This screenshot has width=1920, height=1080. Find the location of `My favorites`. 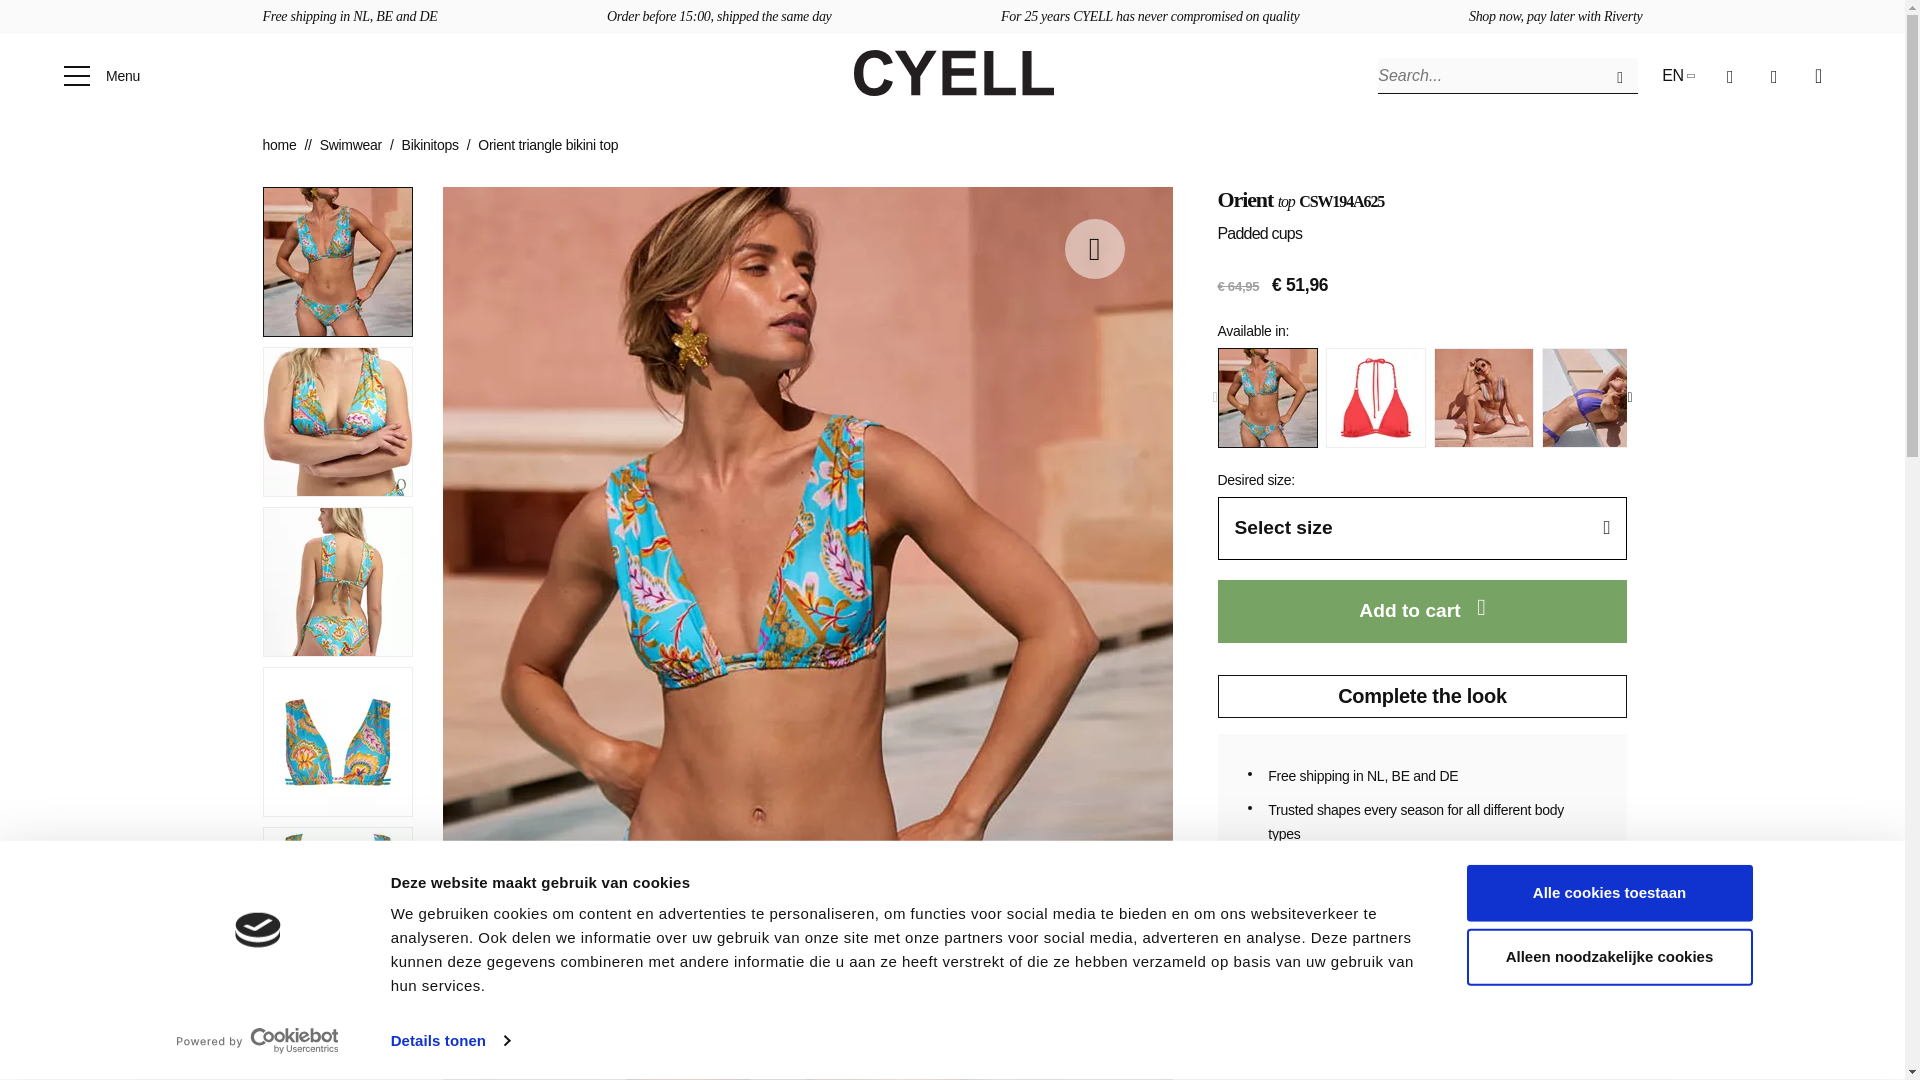

My favorites is located at coordinates (1734, 76).